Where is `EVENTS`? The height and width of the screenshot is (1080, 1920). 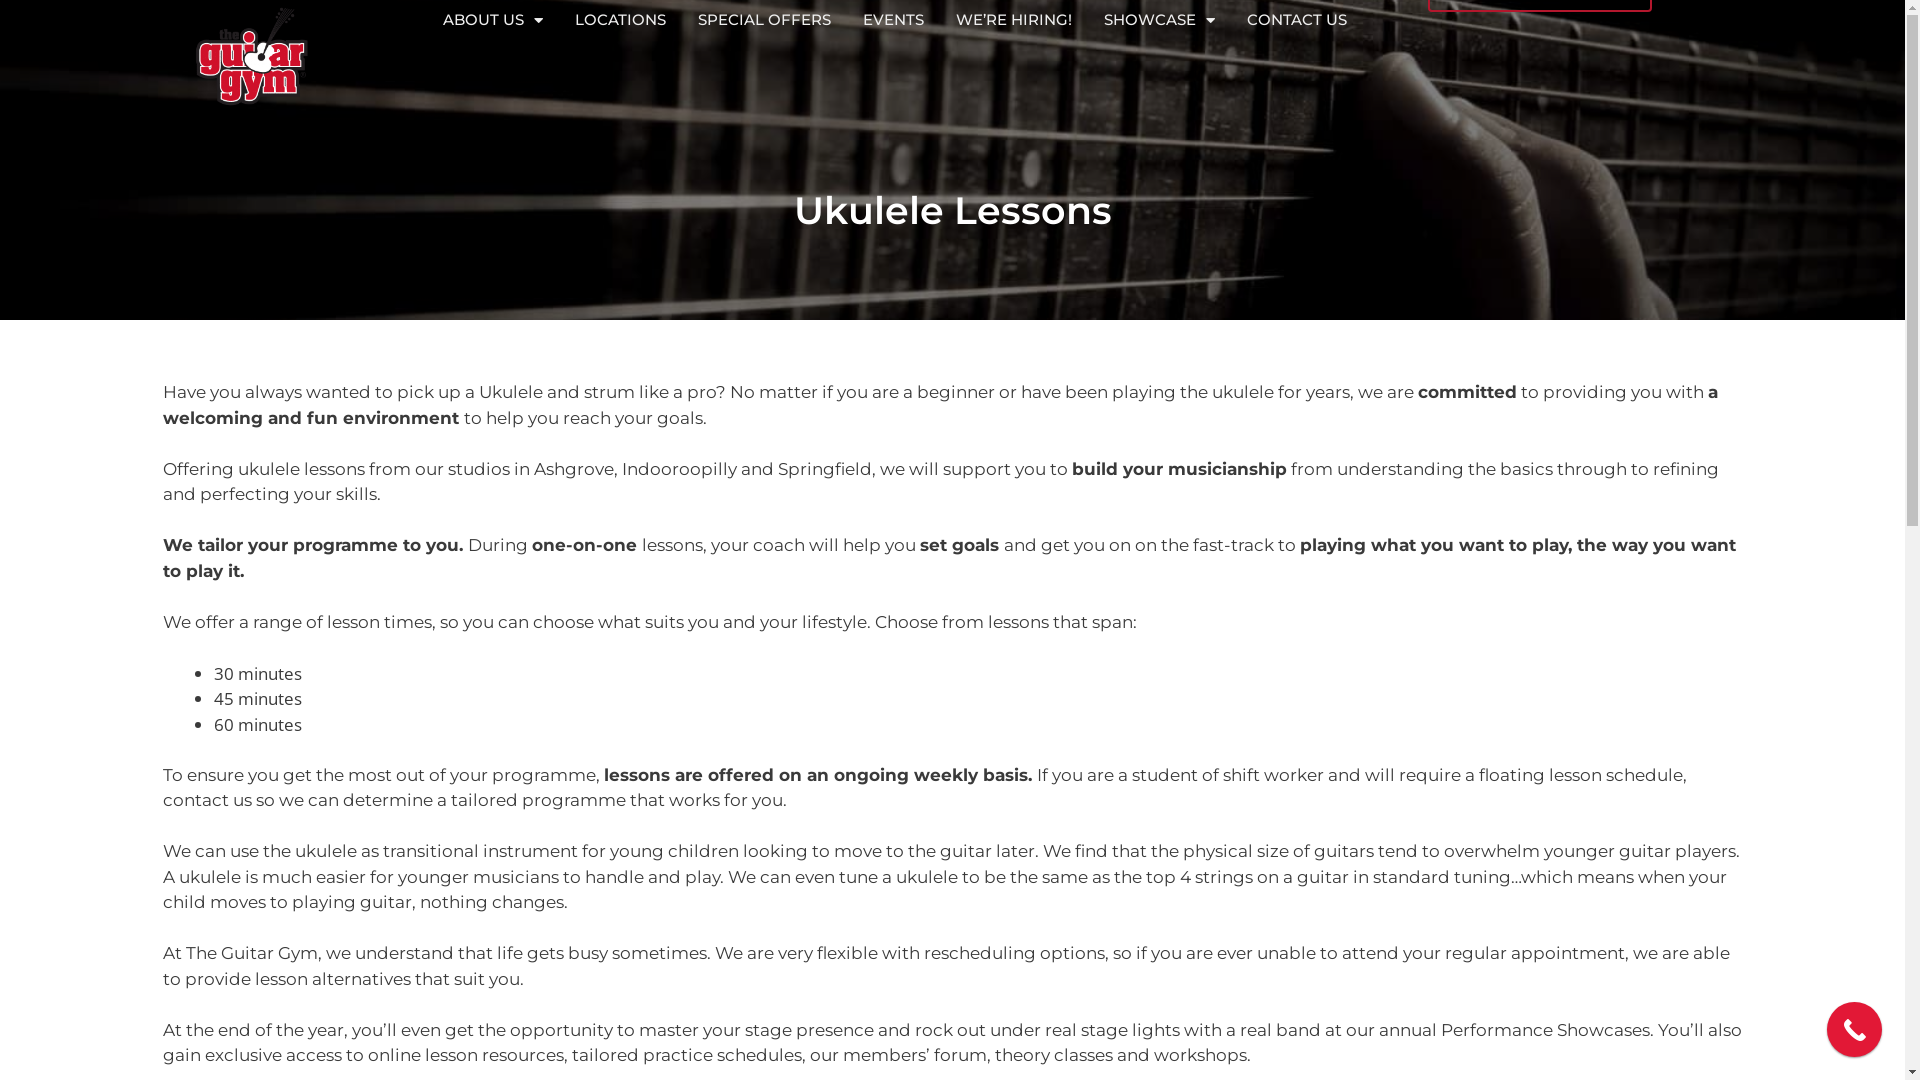
EVENTS is located at coordinates (894, 20).